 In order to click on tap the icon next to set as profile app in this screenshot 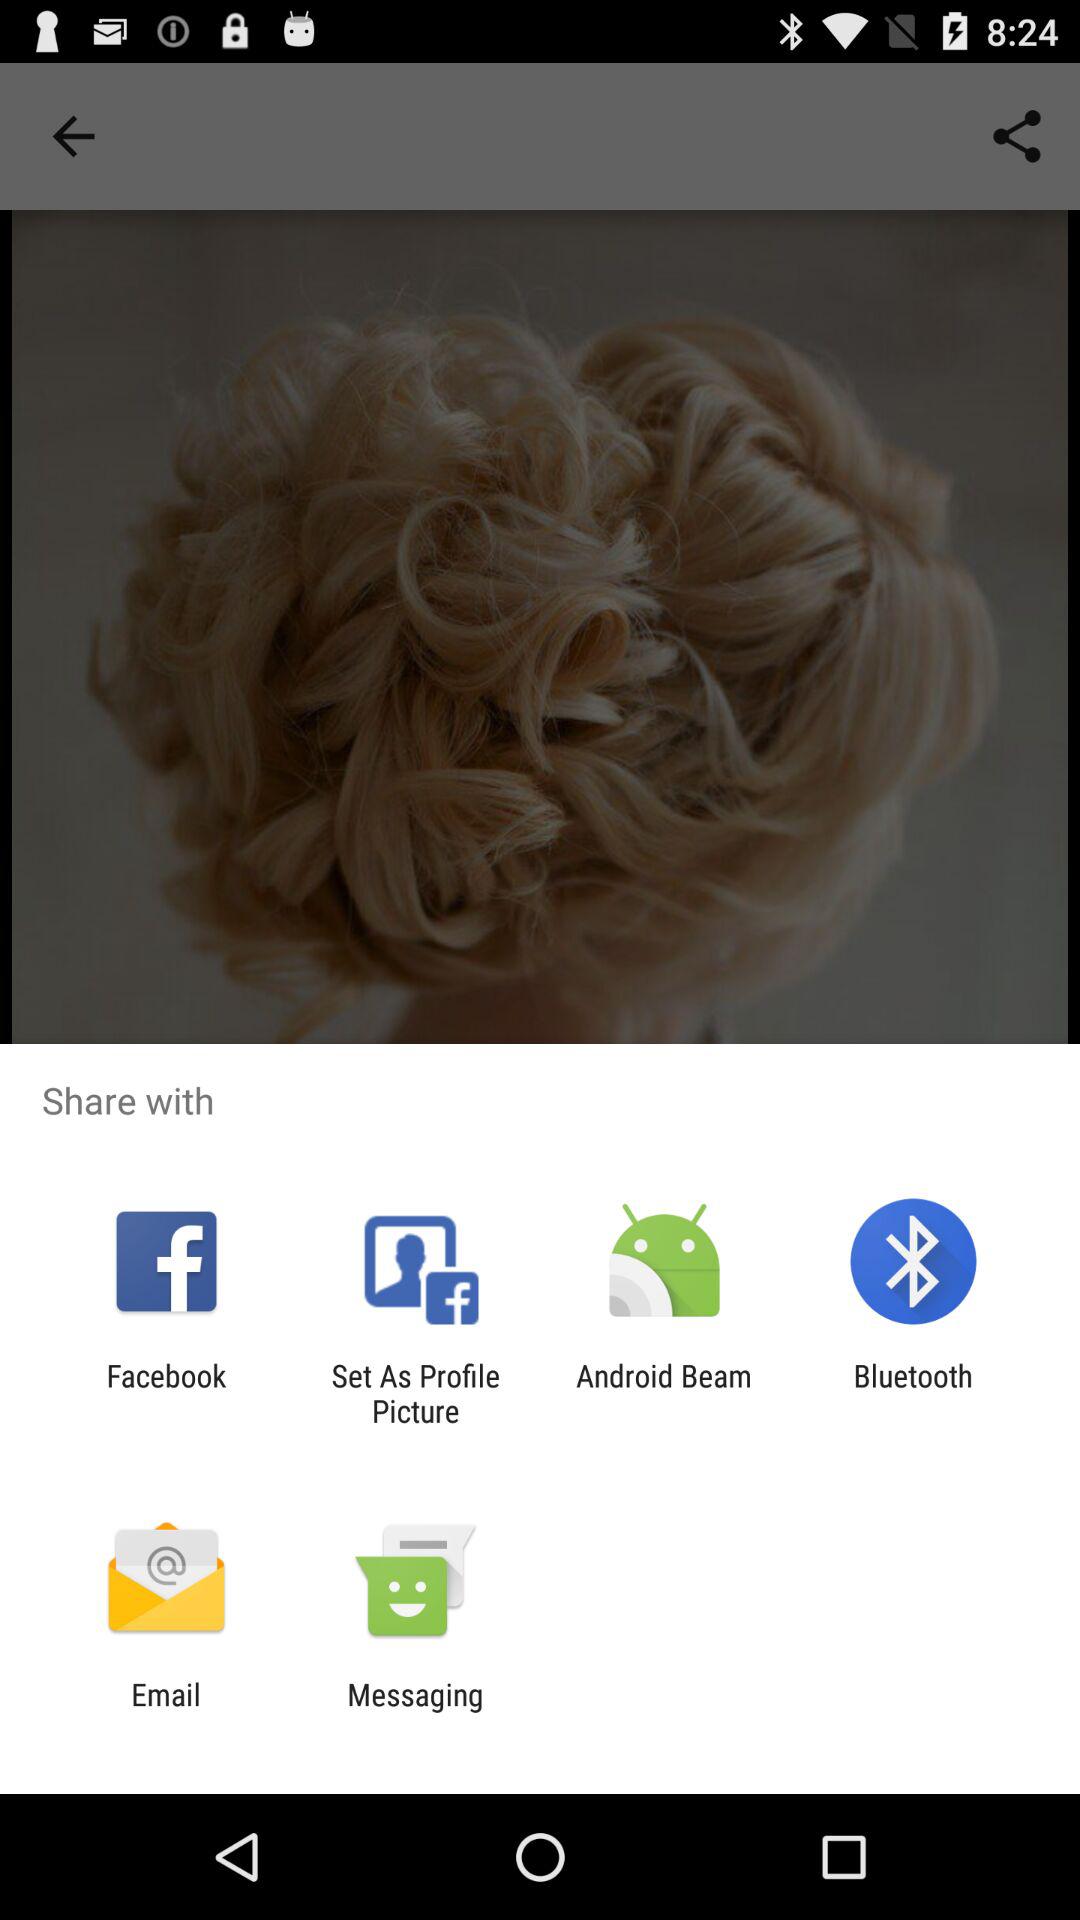, I will do `click(166, 1393)`.